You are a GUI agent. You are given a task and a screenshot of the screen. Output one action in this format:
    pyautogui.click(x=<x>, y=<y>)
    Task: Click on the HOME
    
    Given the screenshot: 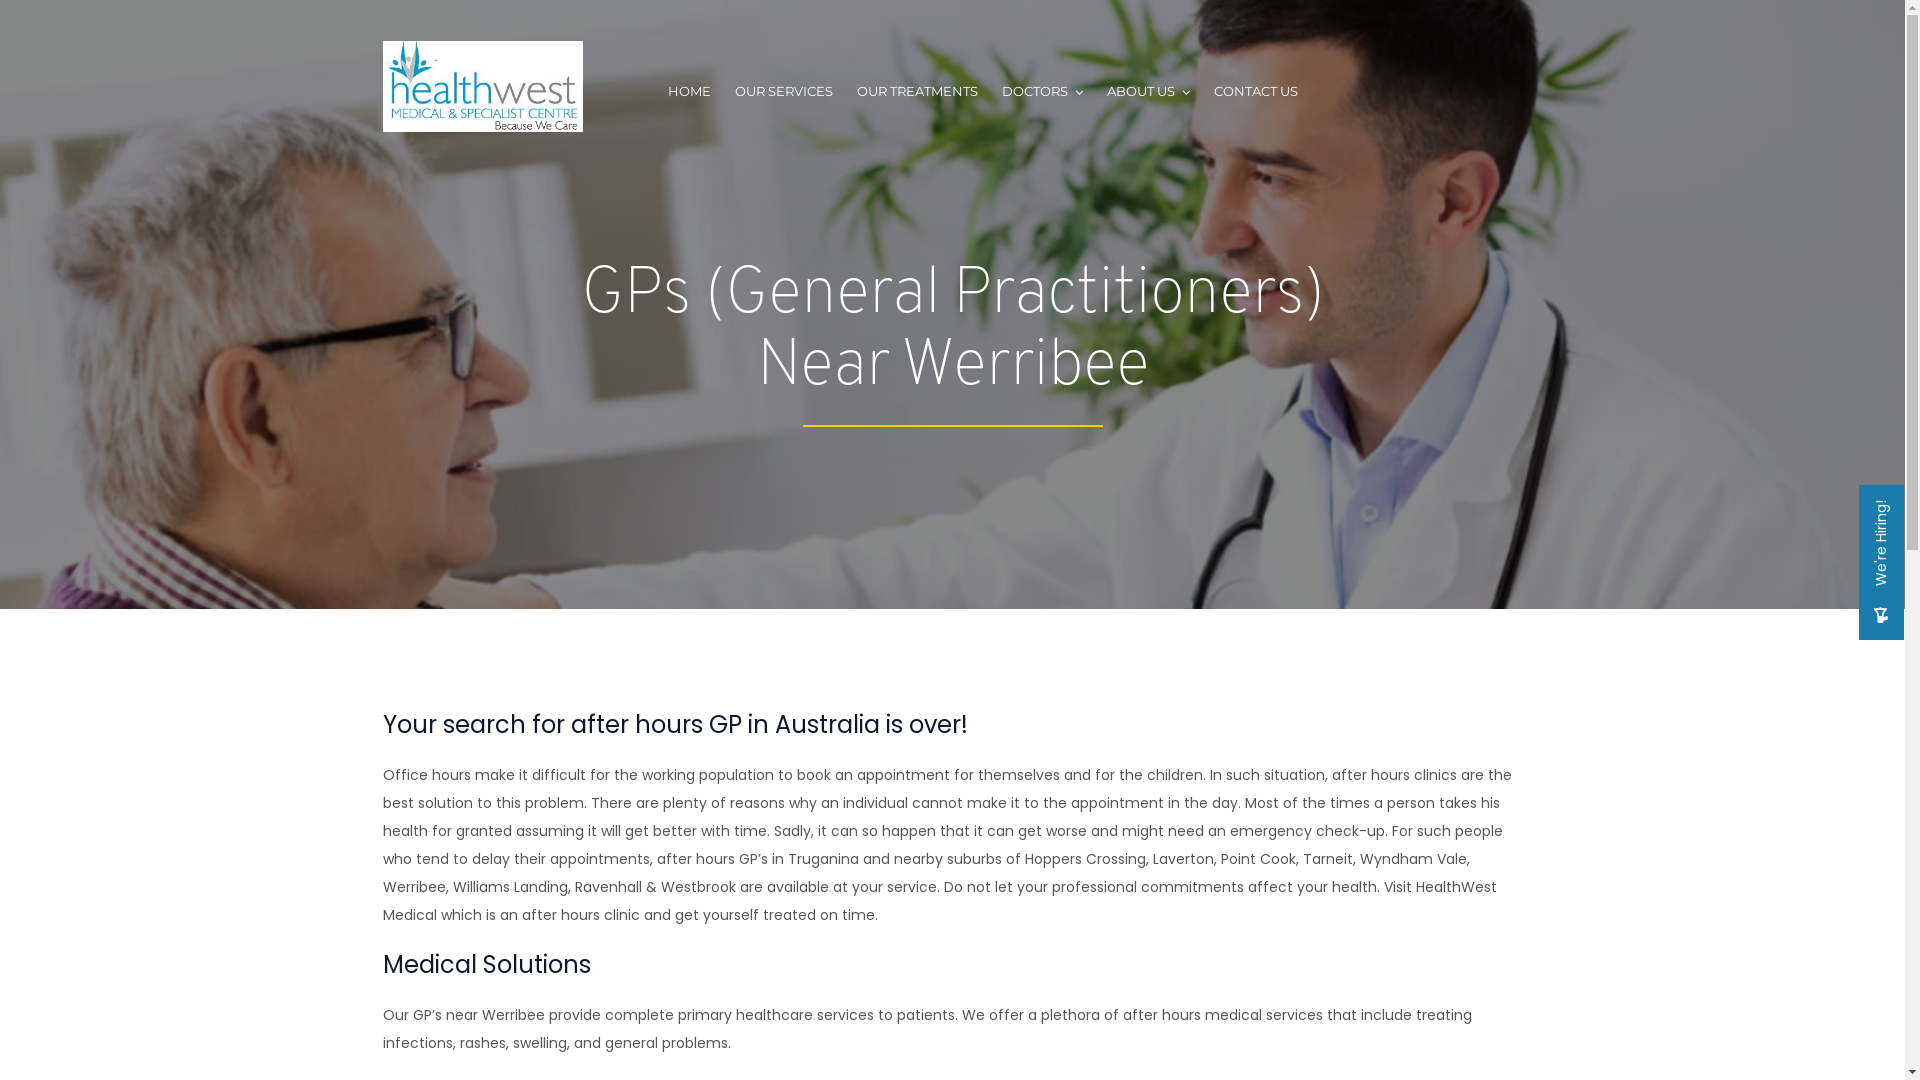 What is the action you would take?
    pyautogui.click(x=690, y=94)
    